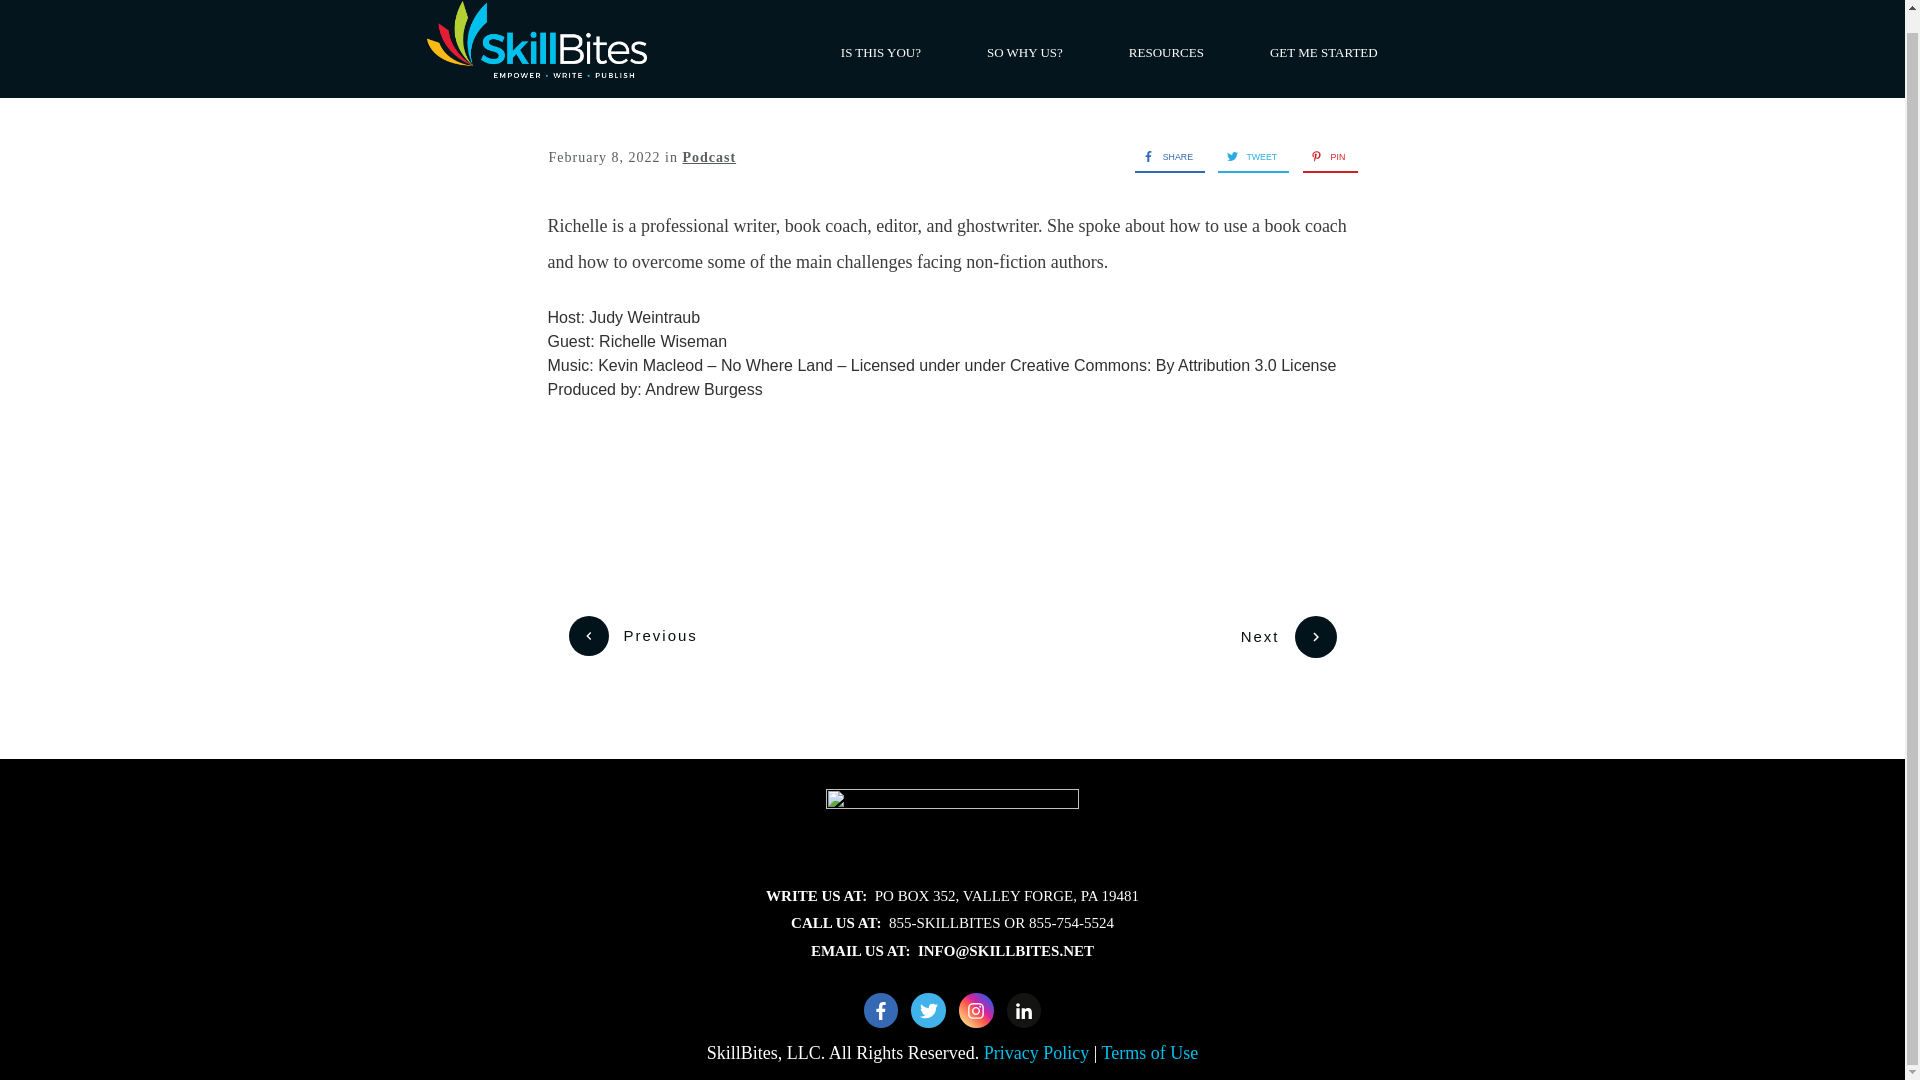  I want to click on Privacy Policy , so click(1038, 1052).